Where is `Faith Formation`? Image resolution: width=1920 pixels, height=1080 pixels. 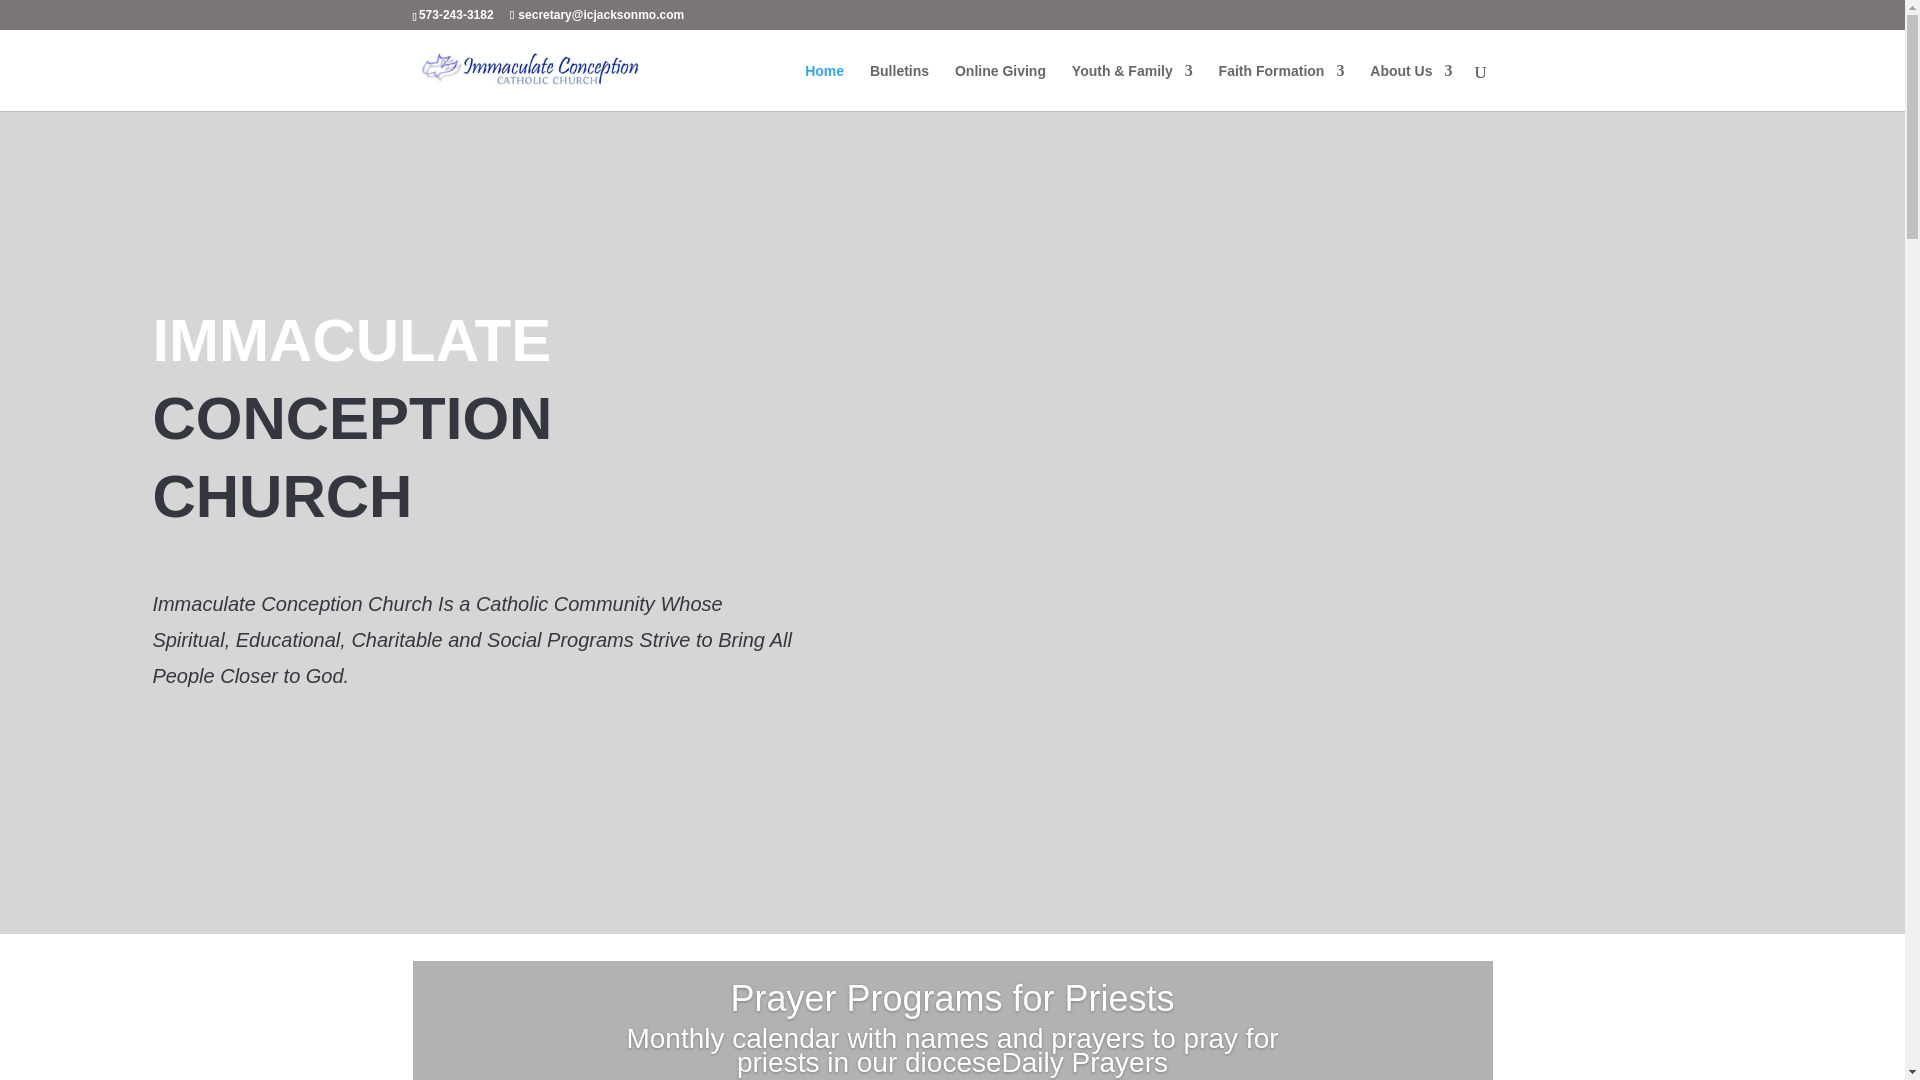
Faith Formation is located at coordinates (1282, 87).